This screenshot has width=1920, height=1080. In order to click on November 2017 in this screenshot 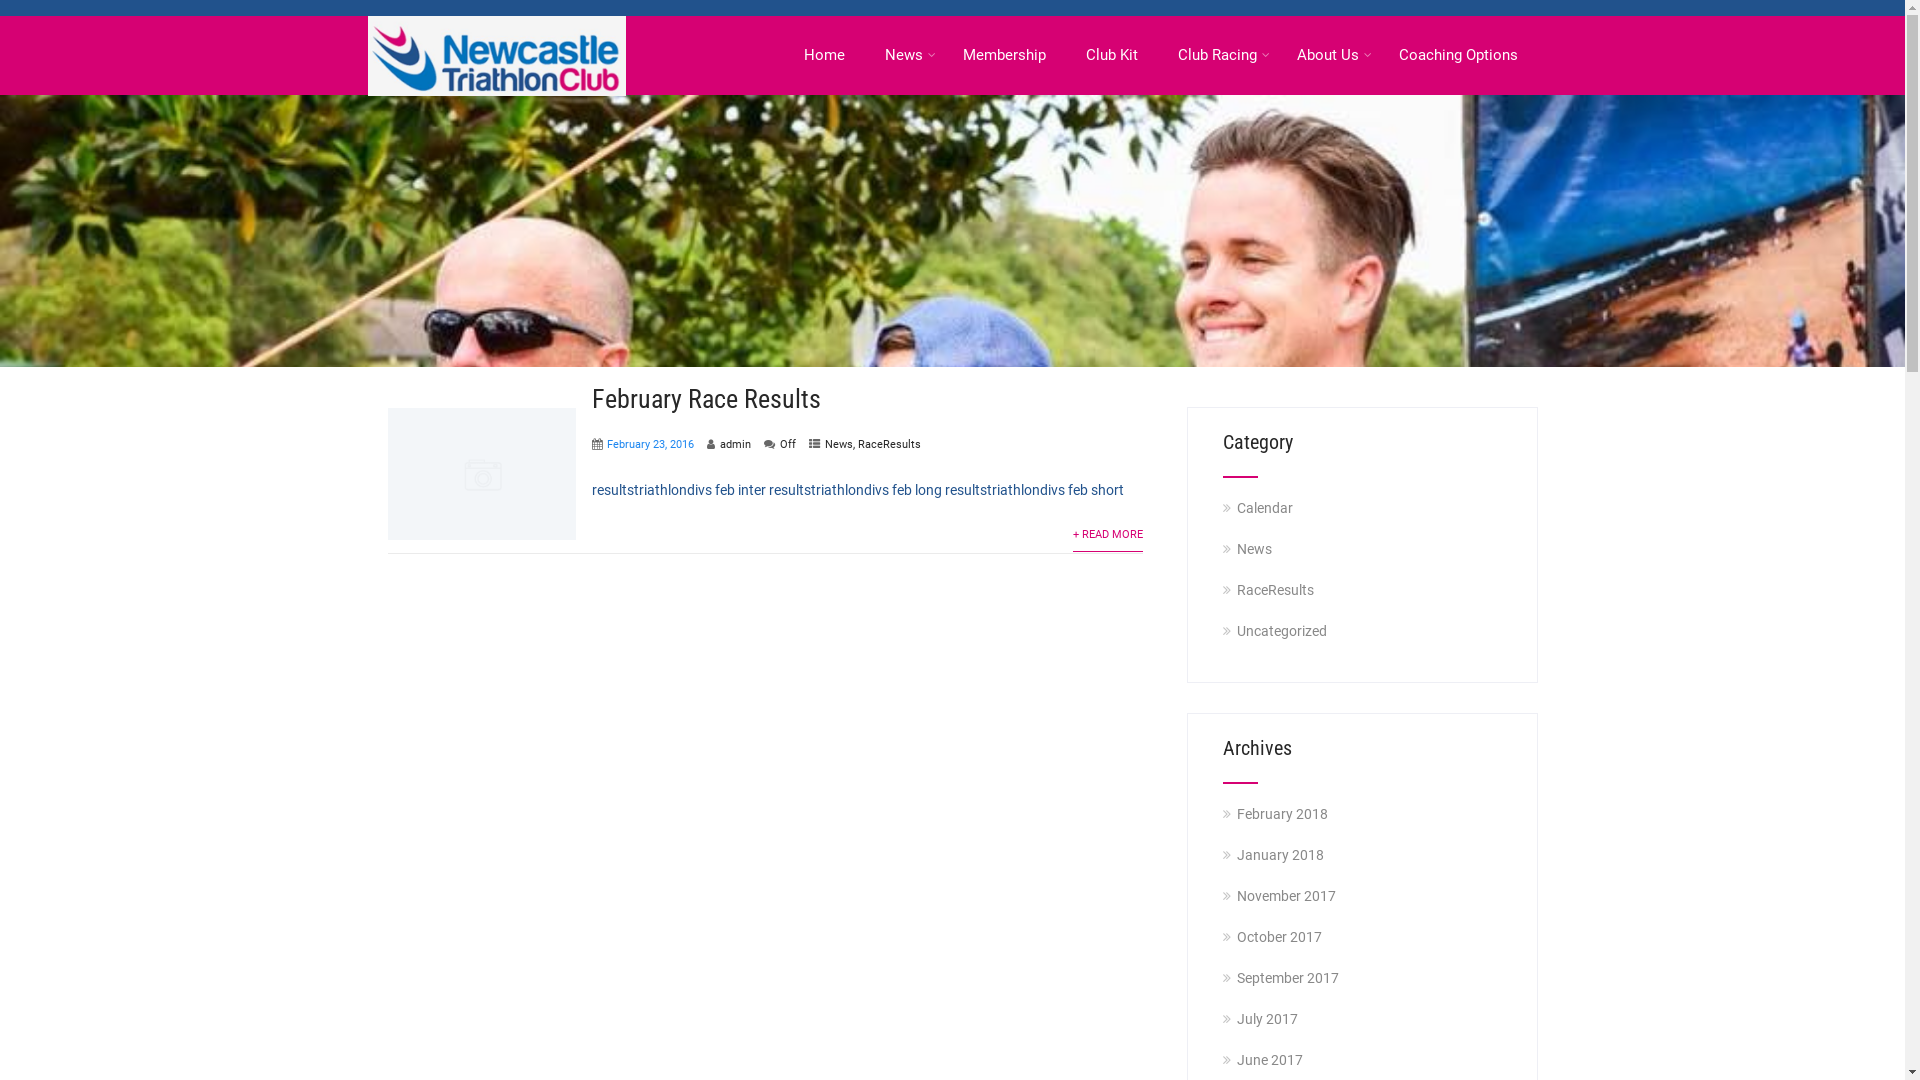, I will do `click(1286, 896)`.